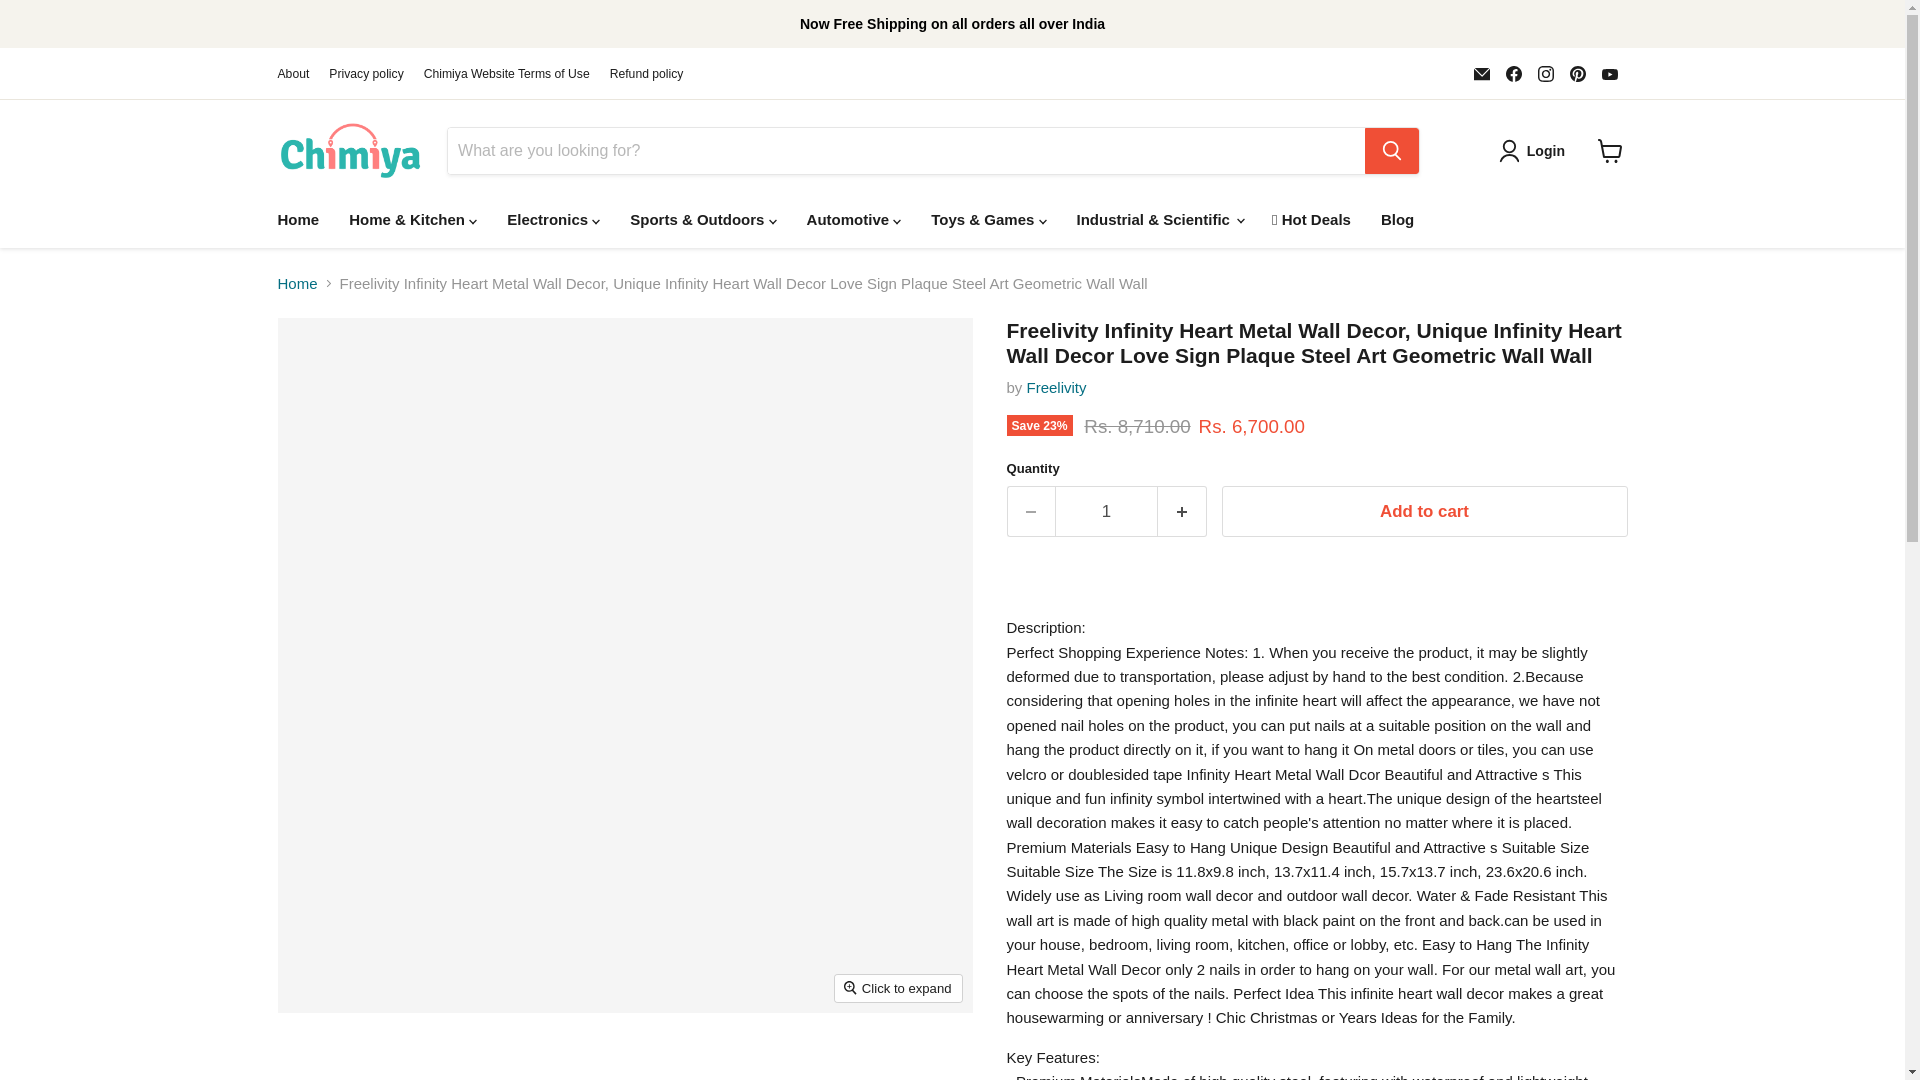  Describe the element at coordinates (1546, 74) in the screenshot. I see `Find us on Instagram` at that location.